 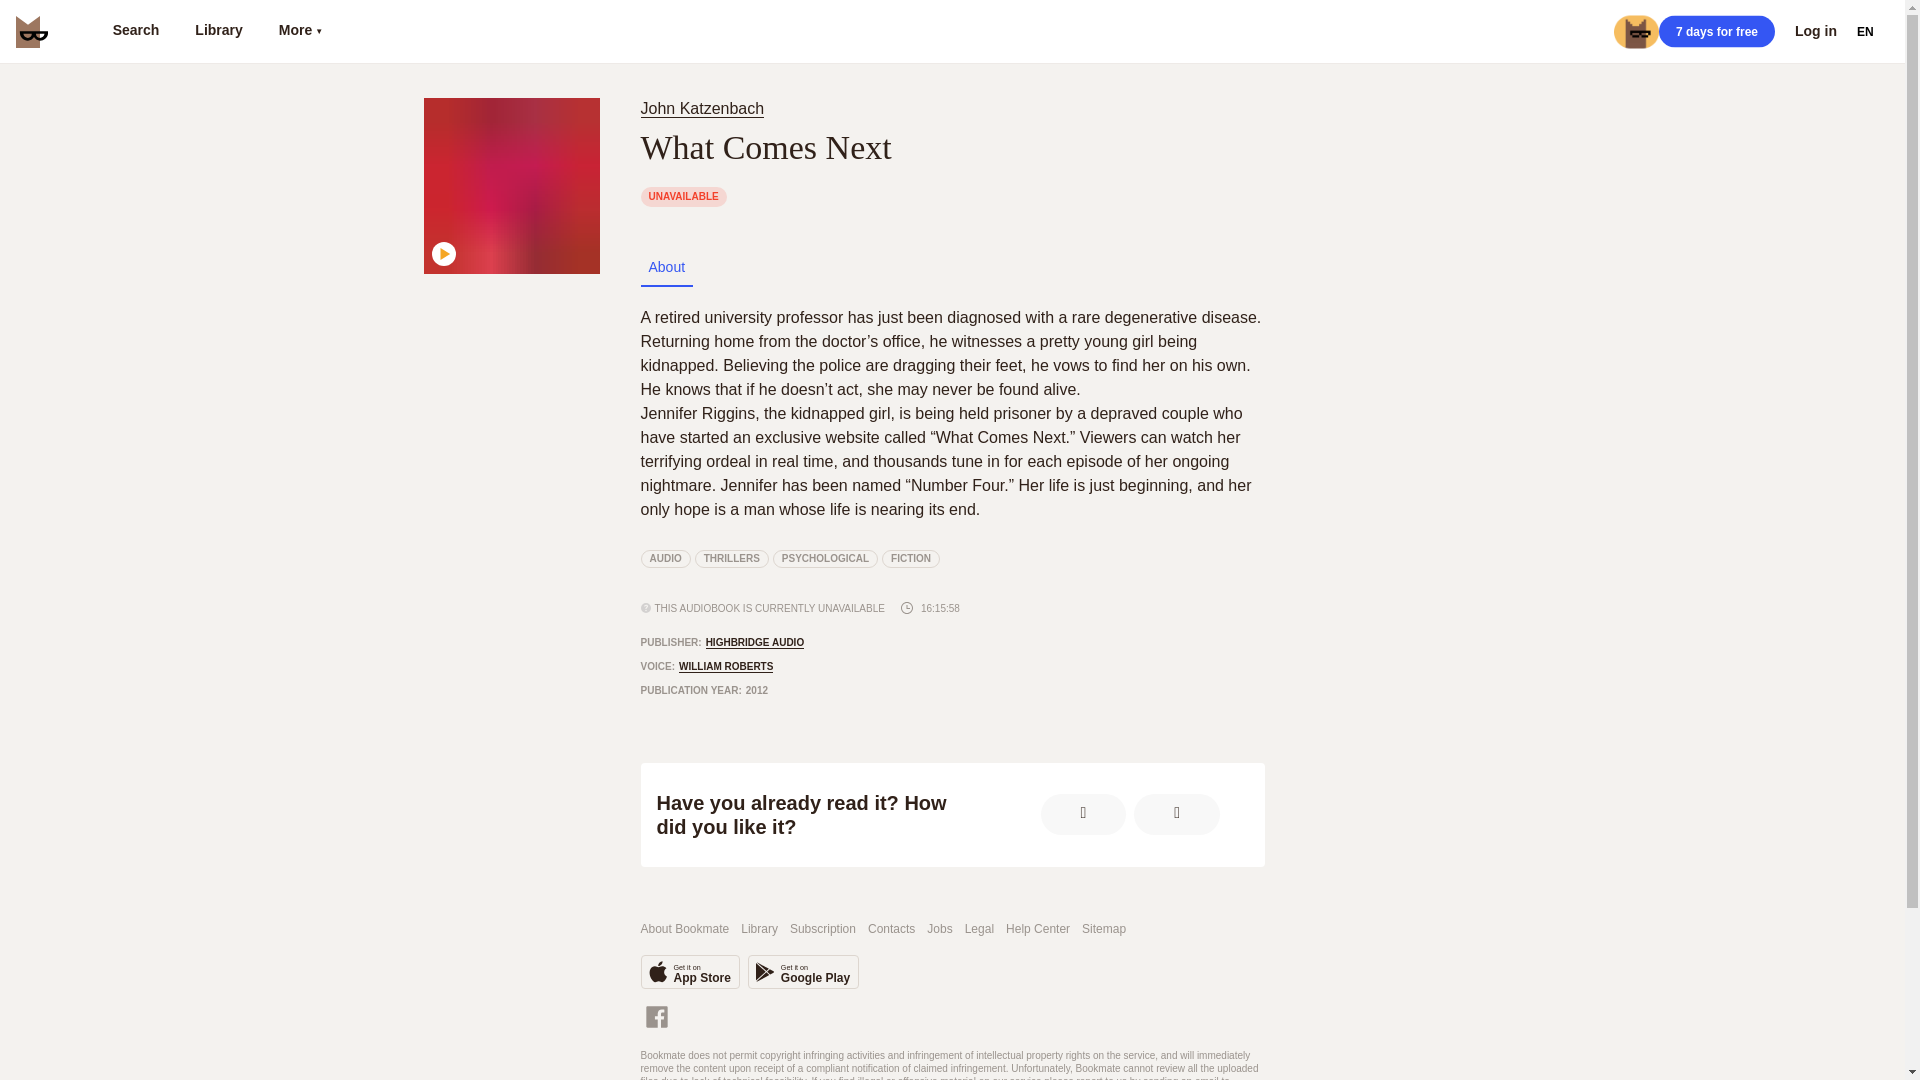 I want to click on Legal, so click(x=980, y=930).